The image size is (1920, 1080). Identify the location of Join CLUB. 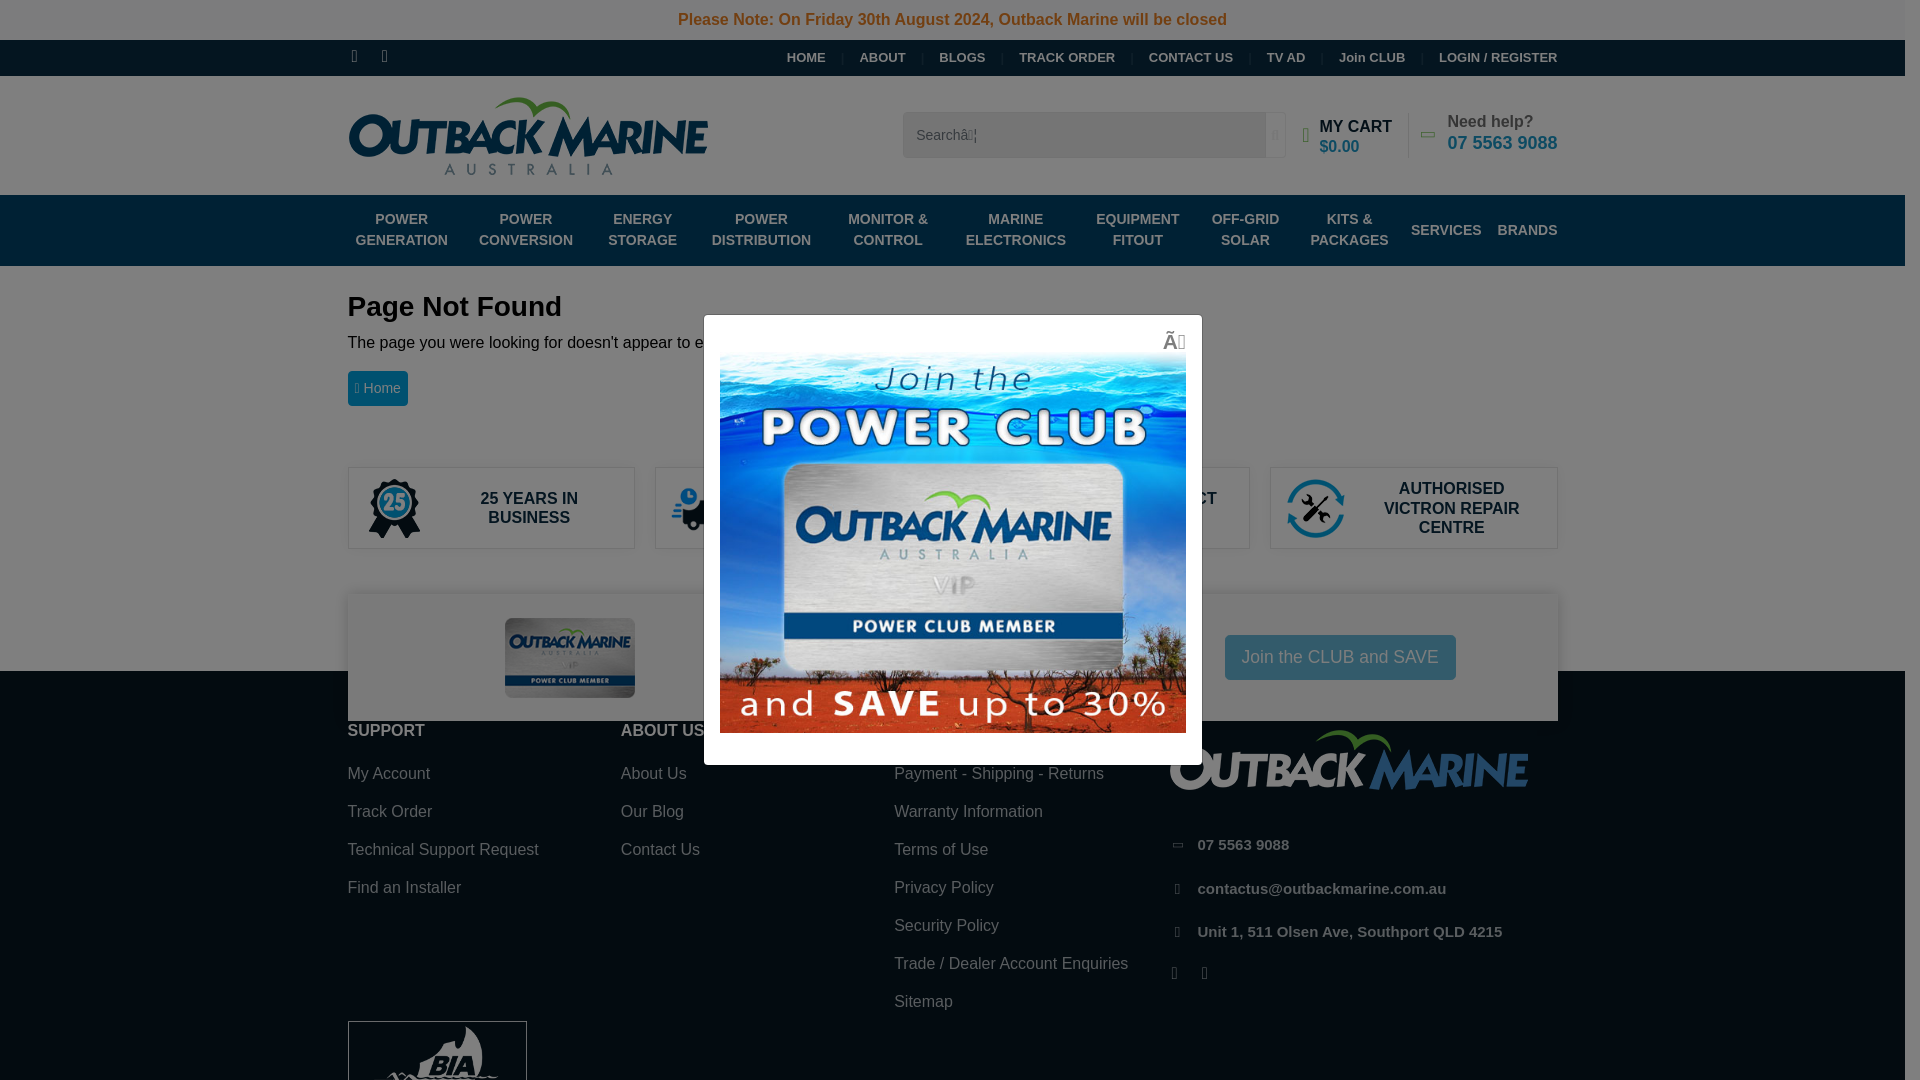
(1355, 57).